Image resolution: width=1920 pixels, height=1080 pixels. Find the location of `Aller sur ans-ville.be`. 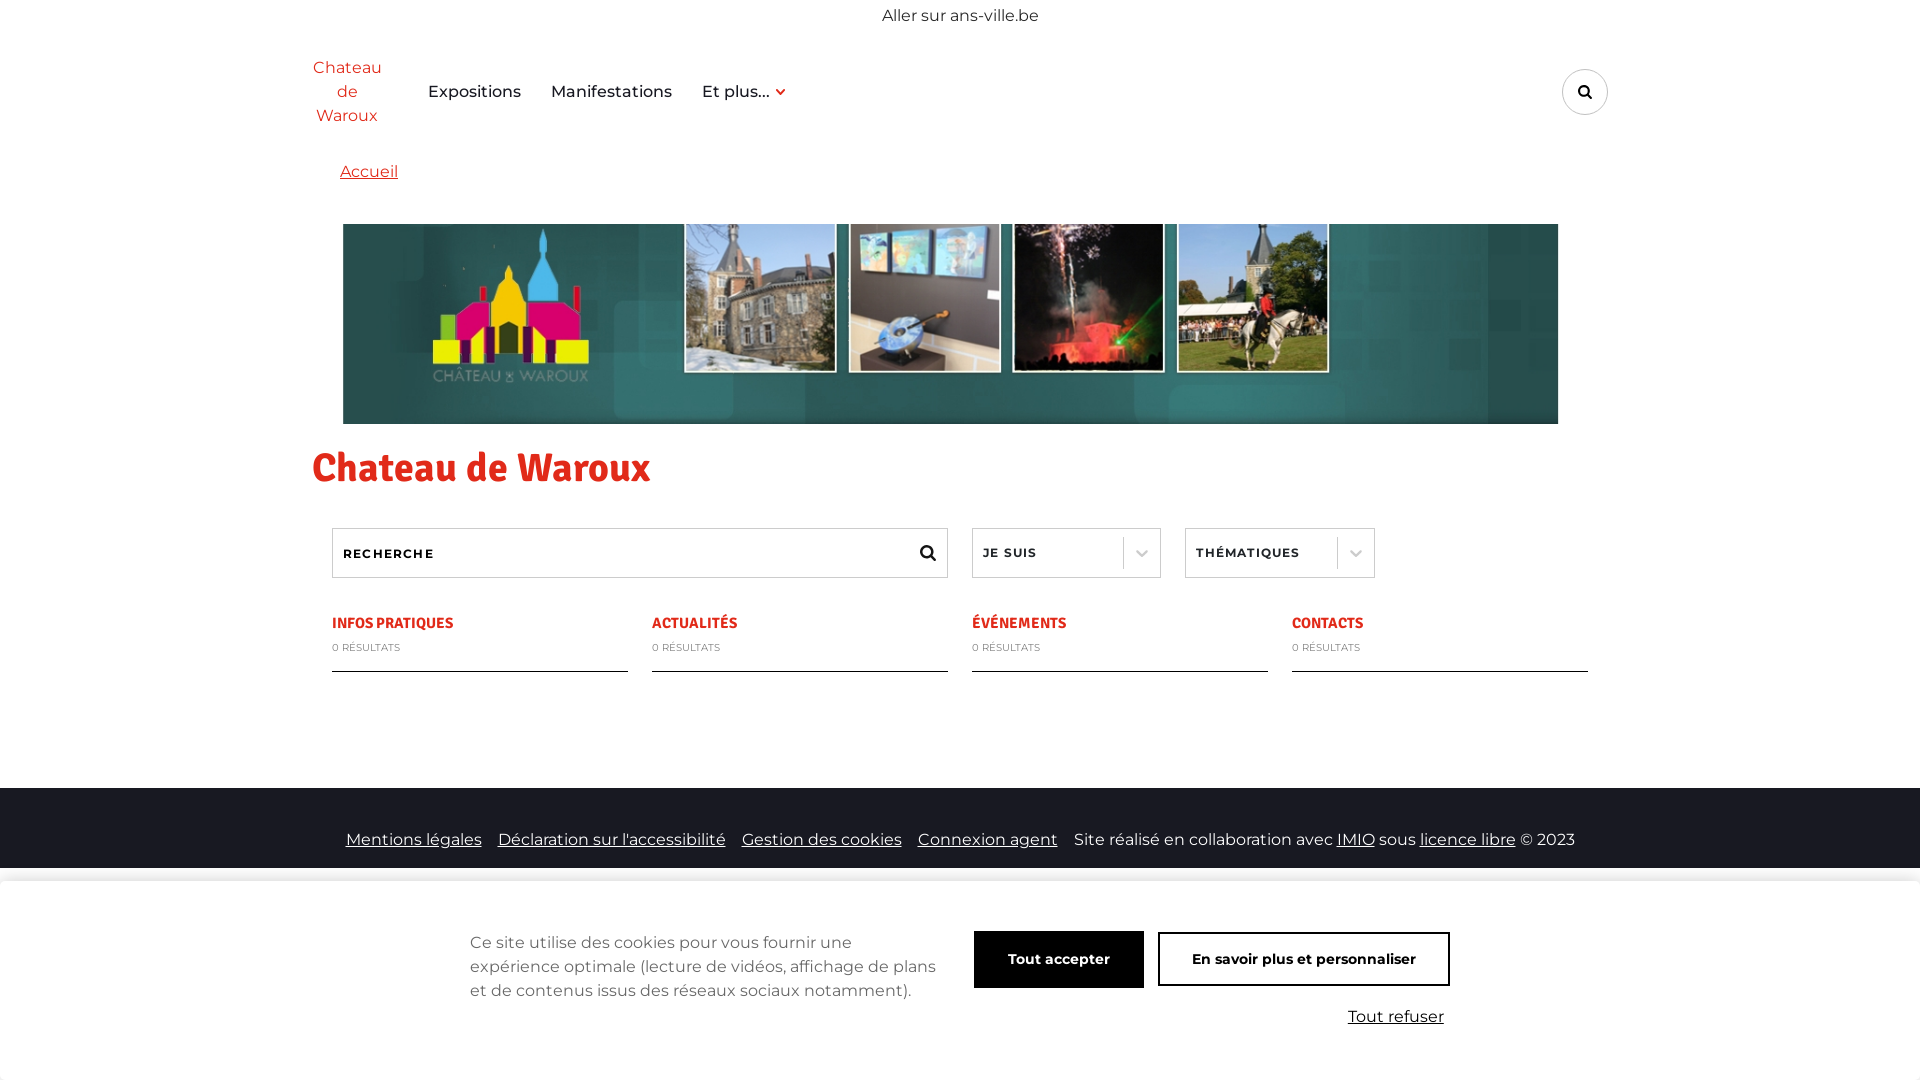

Aller sur ans-ville.be is located at coordinates (960, 16).